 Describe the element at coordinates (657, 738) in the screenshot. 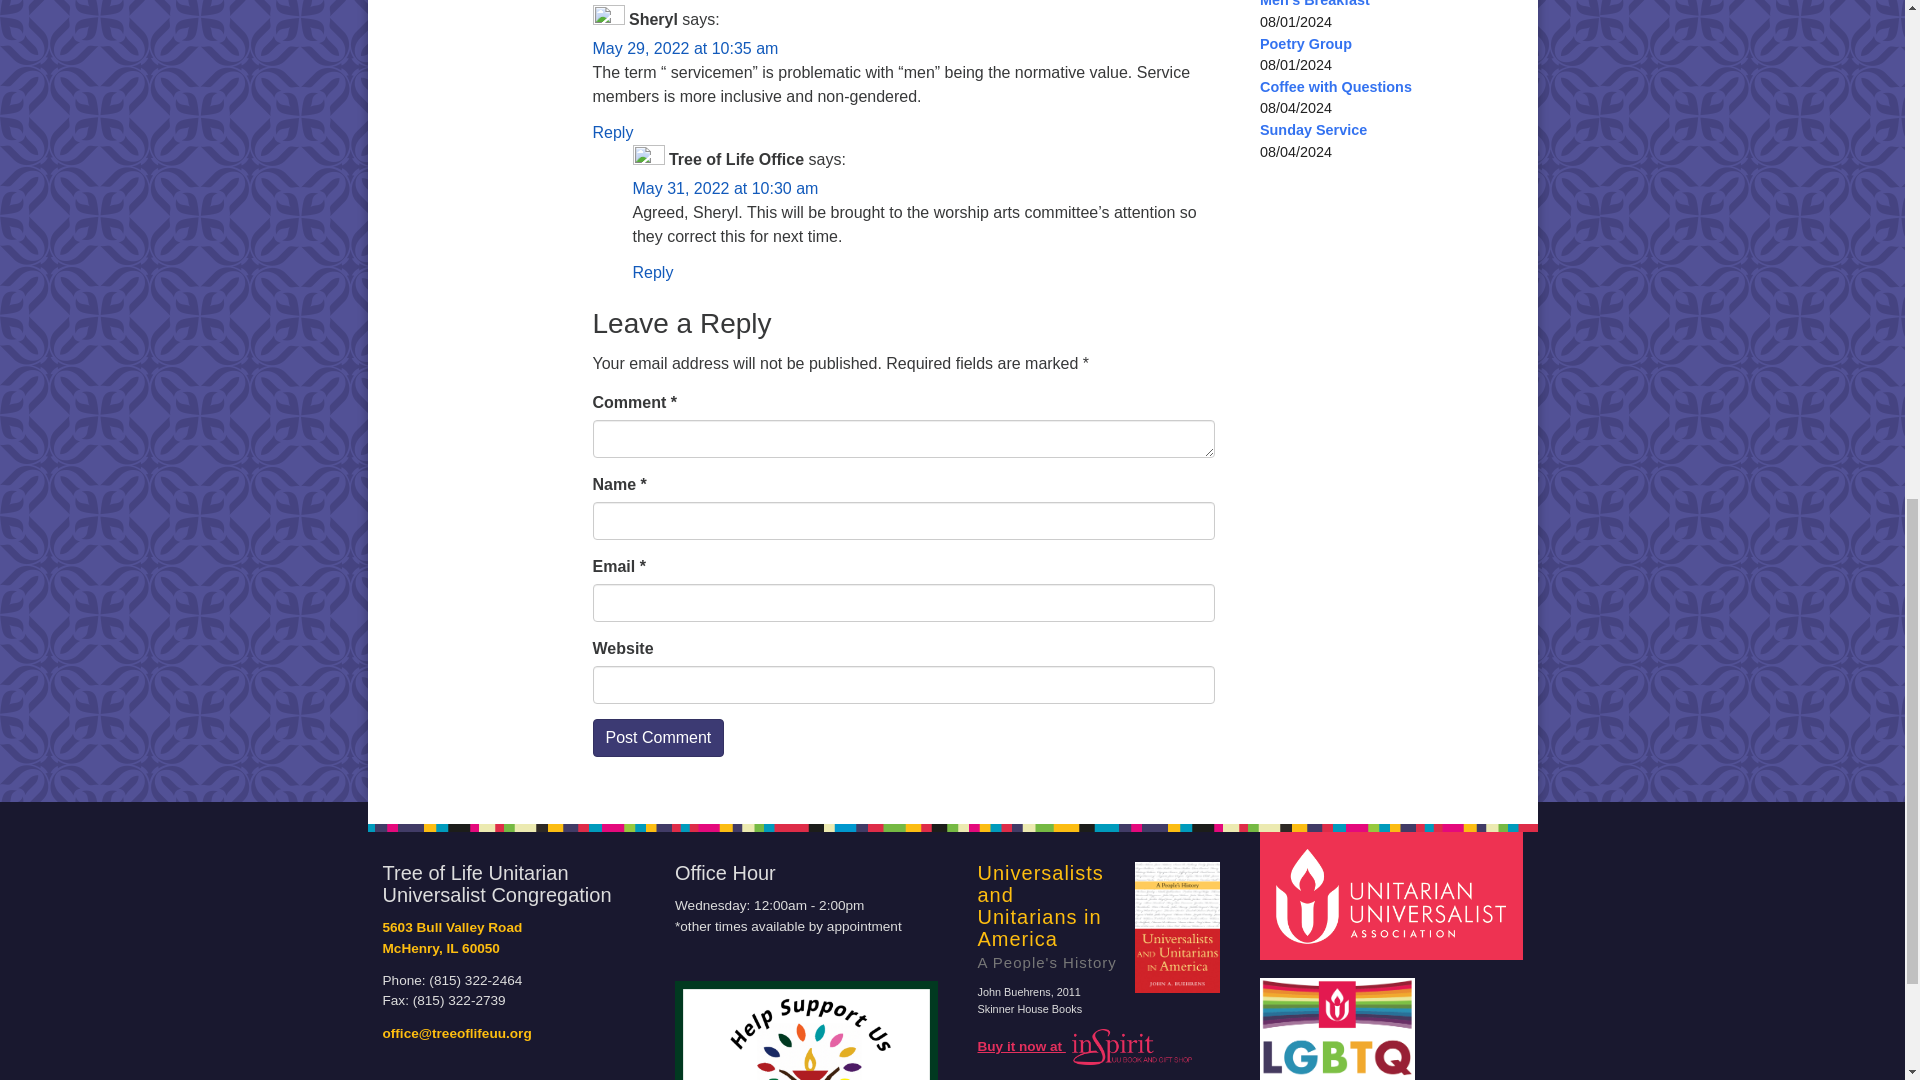

I see `Post Comment` at that location.